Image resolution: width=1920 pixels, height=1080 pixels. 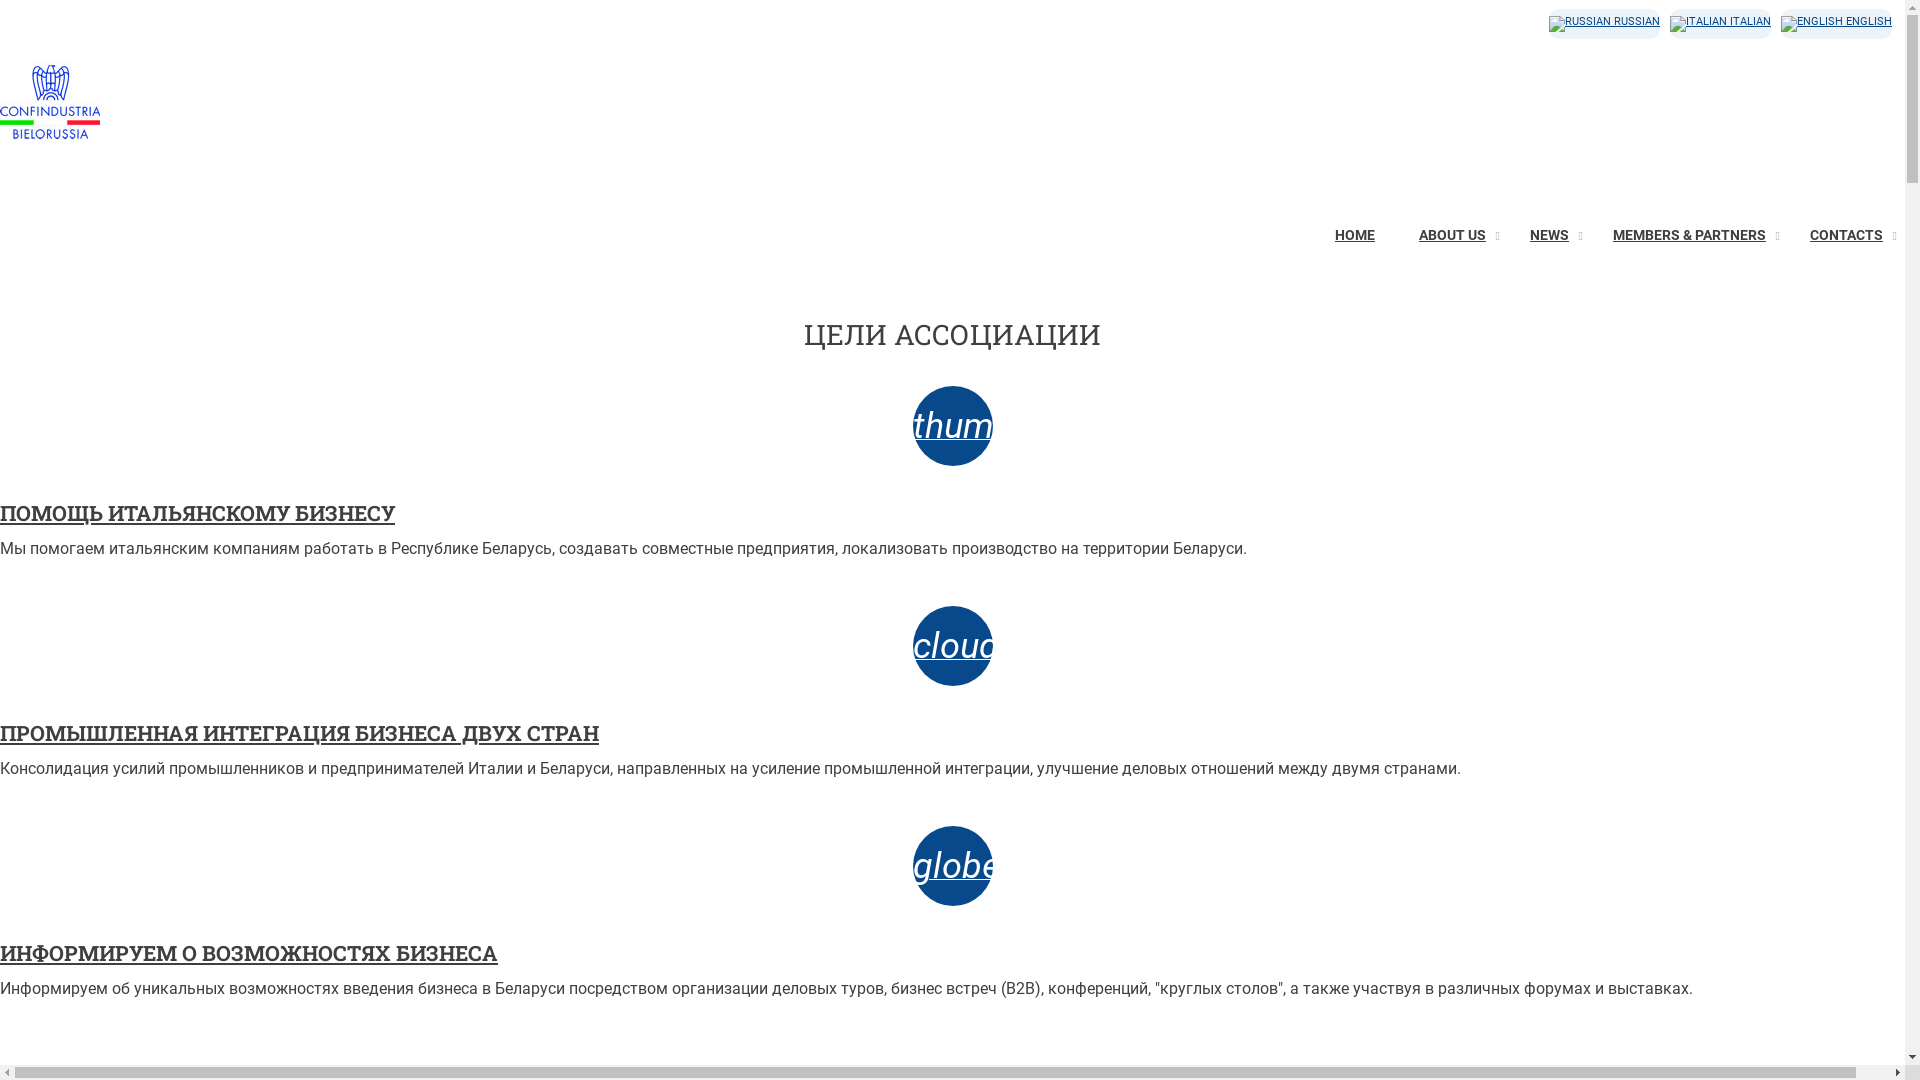 I want to click on Italian, so click(x=1698, y=24).